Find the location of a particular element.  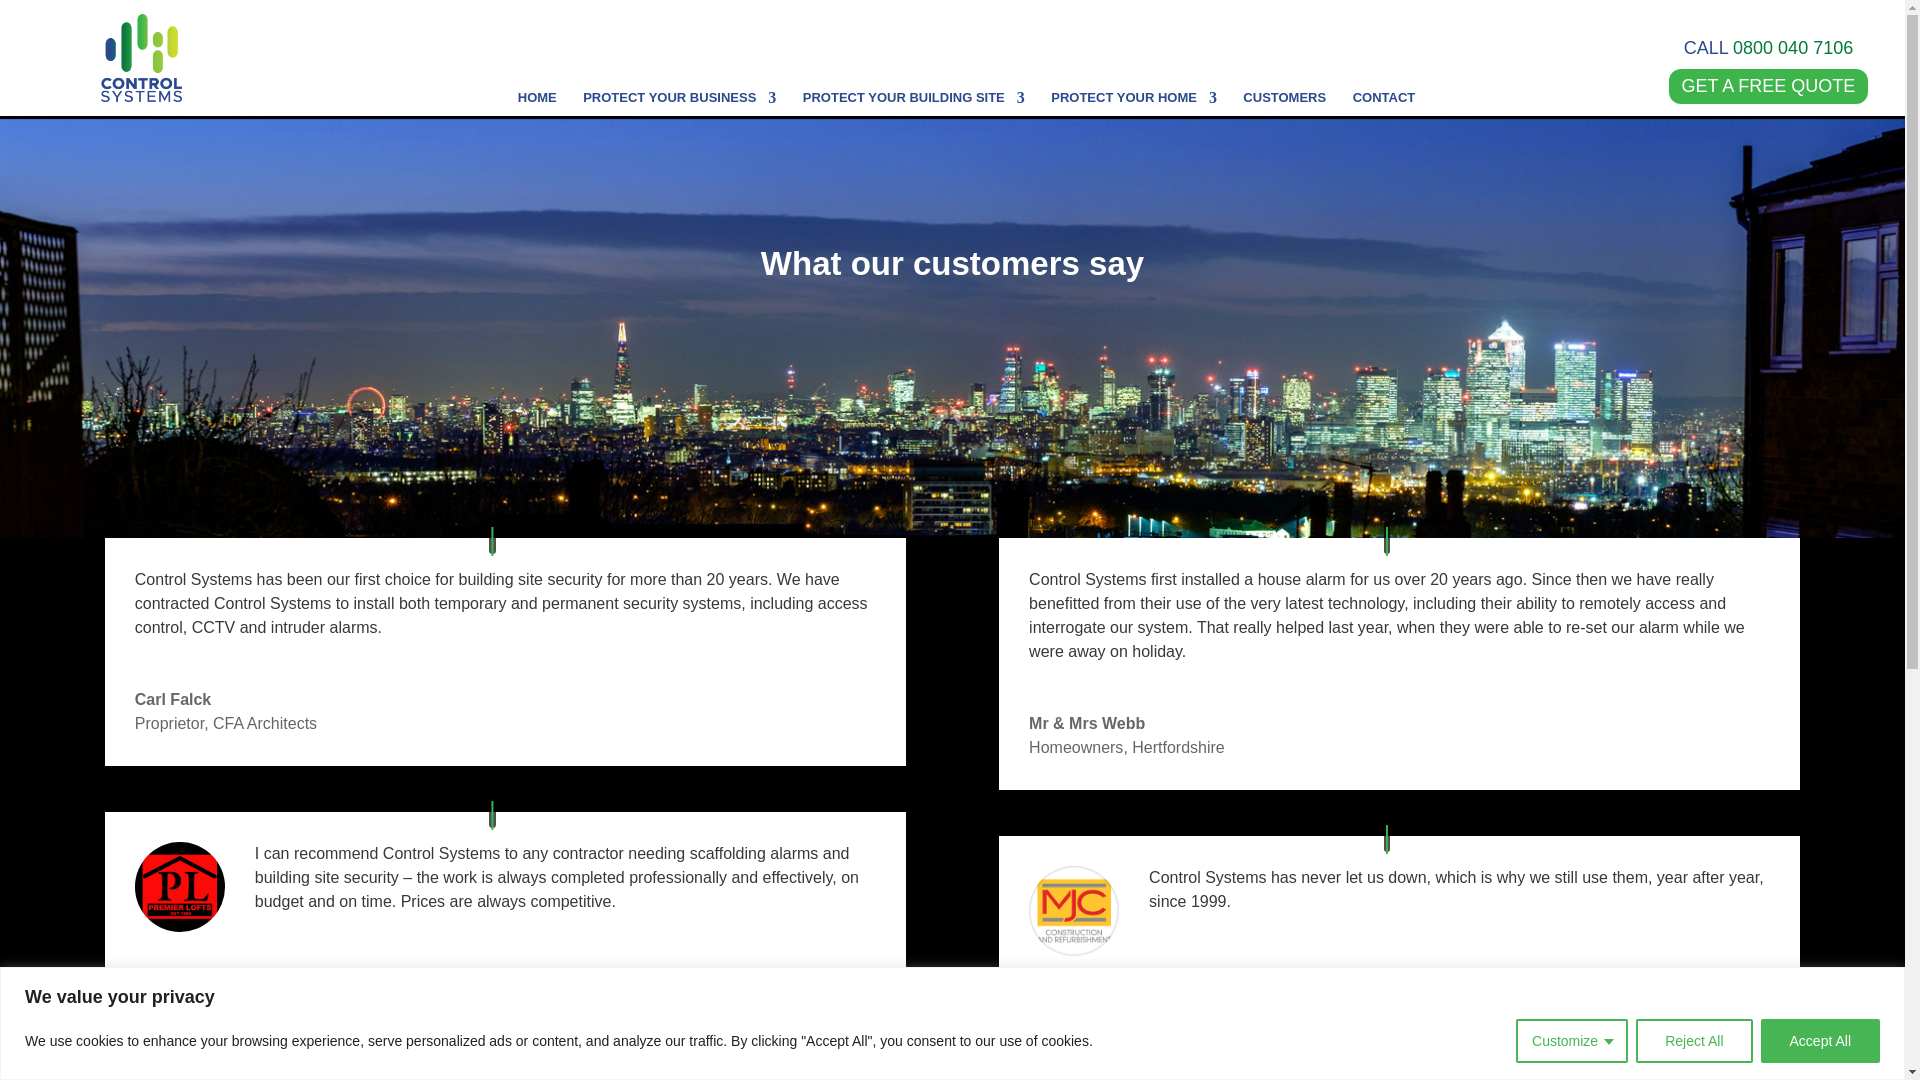

CONTACT is located at coordinates (1384, 122).